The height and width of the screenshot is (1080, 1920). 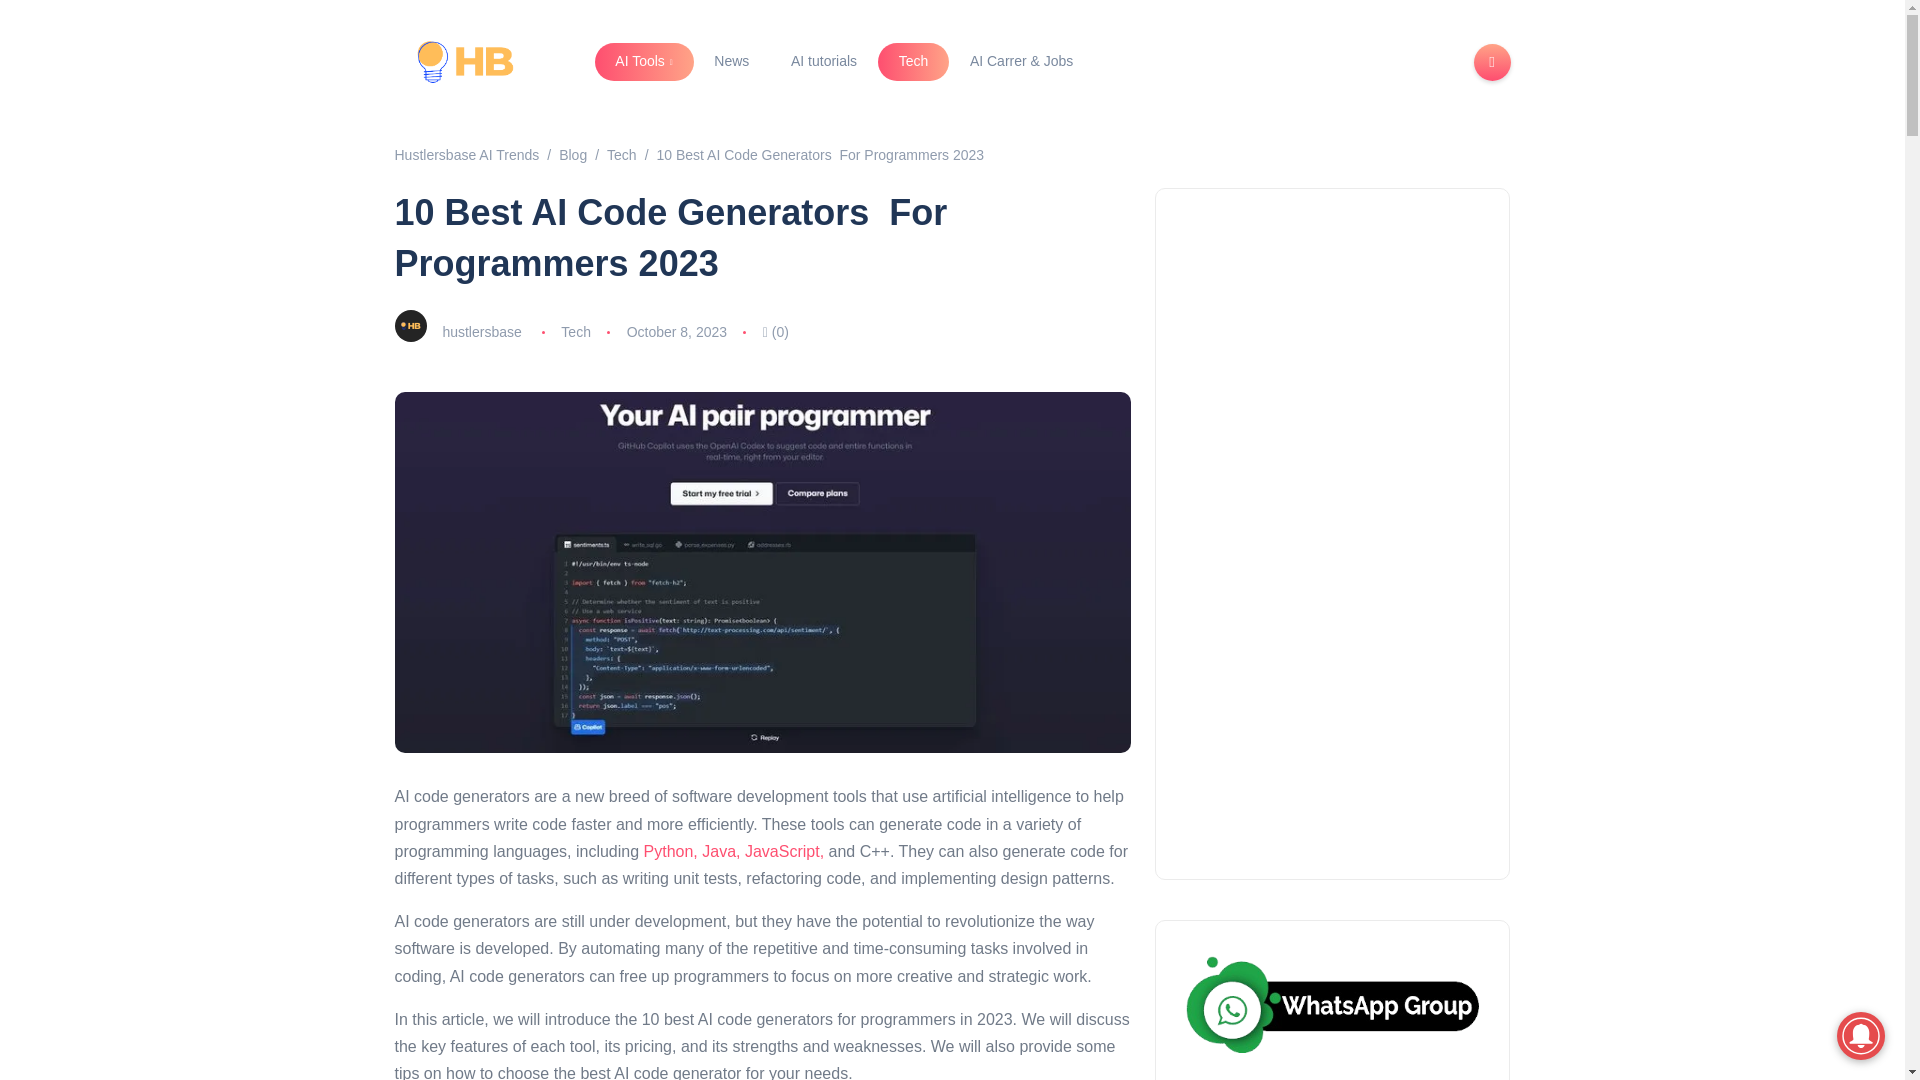 What do you see at coordinates (734, 851) in the screenshot?
I see `Python, Java, JavaScript,` at bounding box center [734, 851].